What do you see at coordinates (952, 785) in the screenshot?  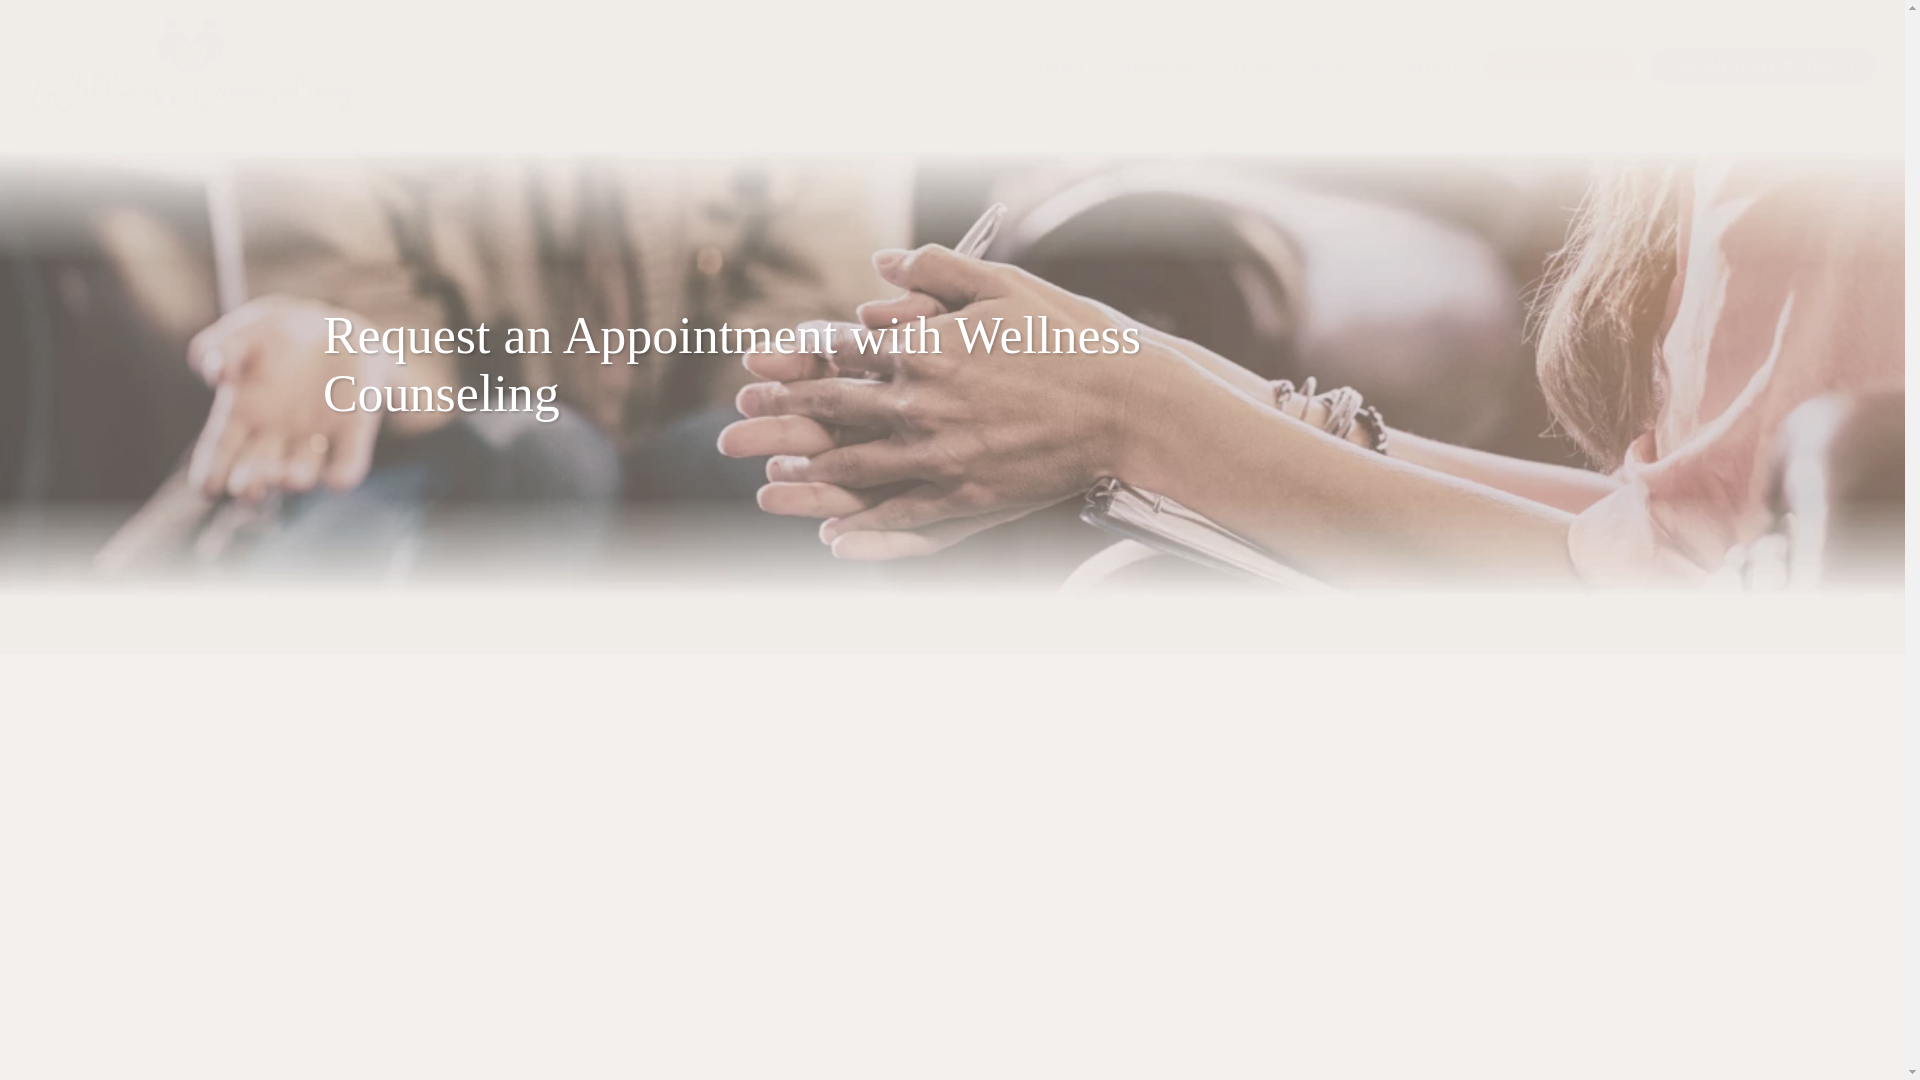 I see `Request Appointment Form` at bounding box center [952, 785].